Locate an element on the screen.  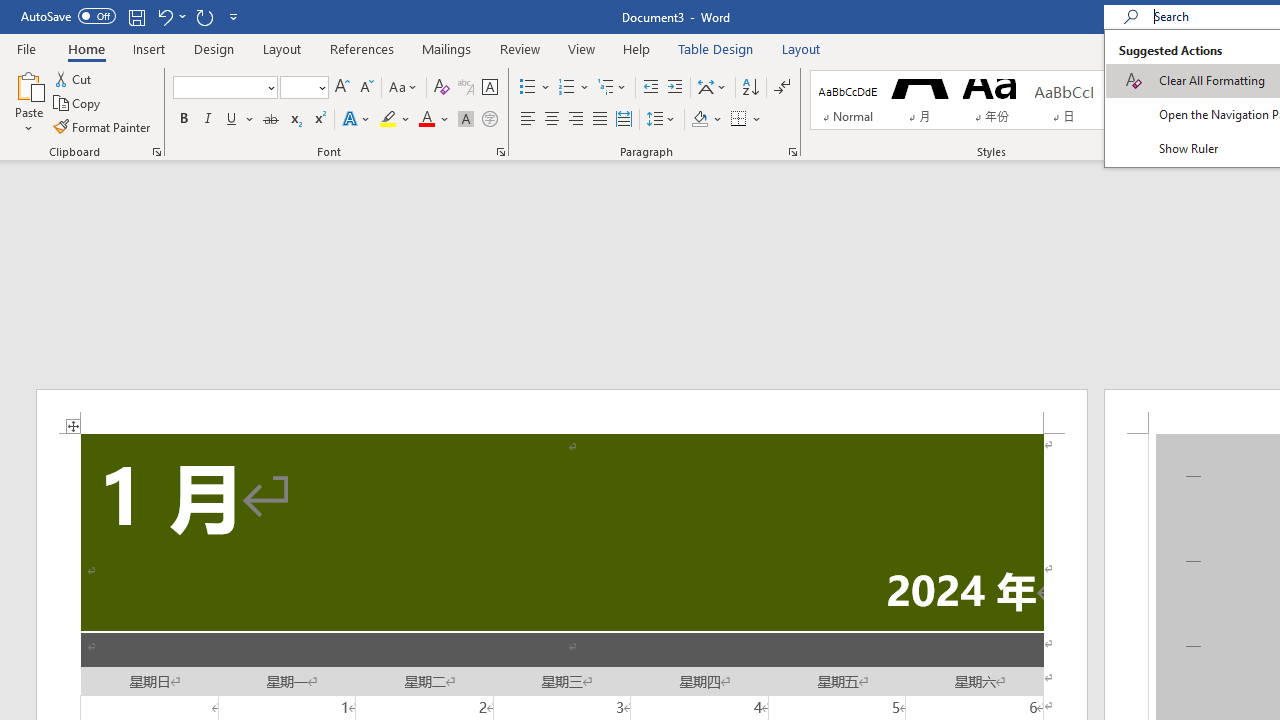
Review is located at coordinates (520, 48).